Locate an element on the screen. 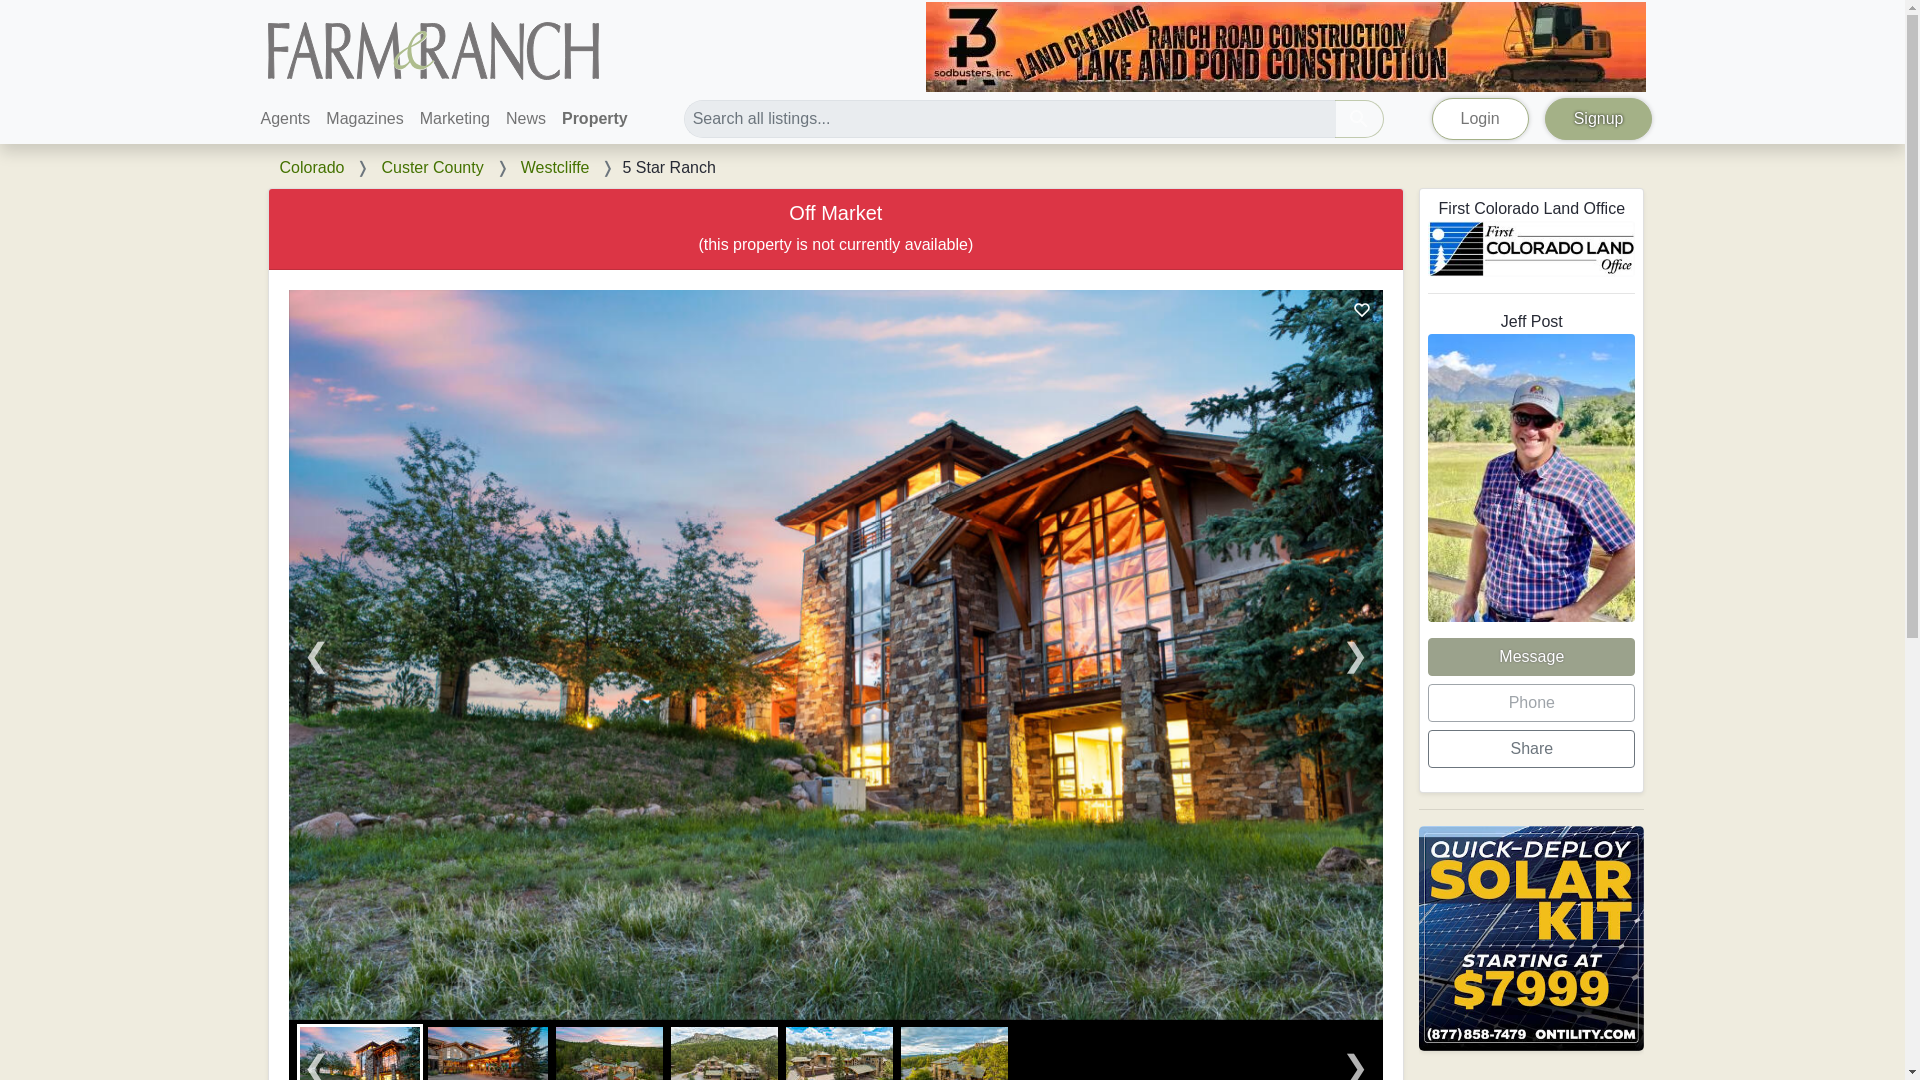 The width and height of the screenshot is (1920, 1080). Colorado is located at coordinates (312, 167).